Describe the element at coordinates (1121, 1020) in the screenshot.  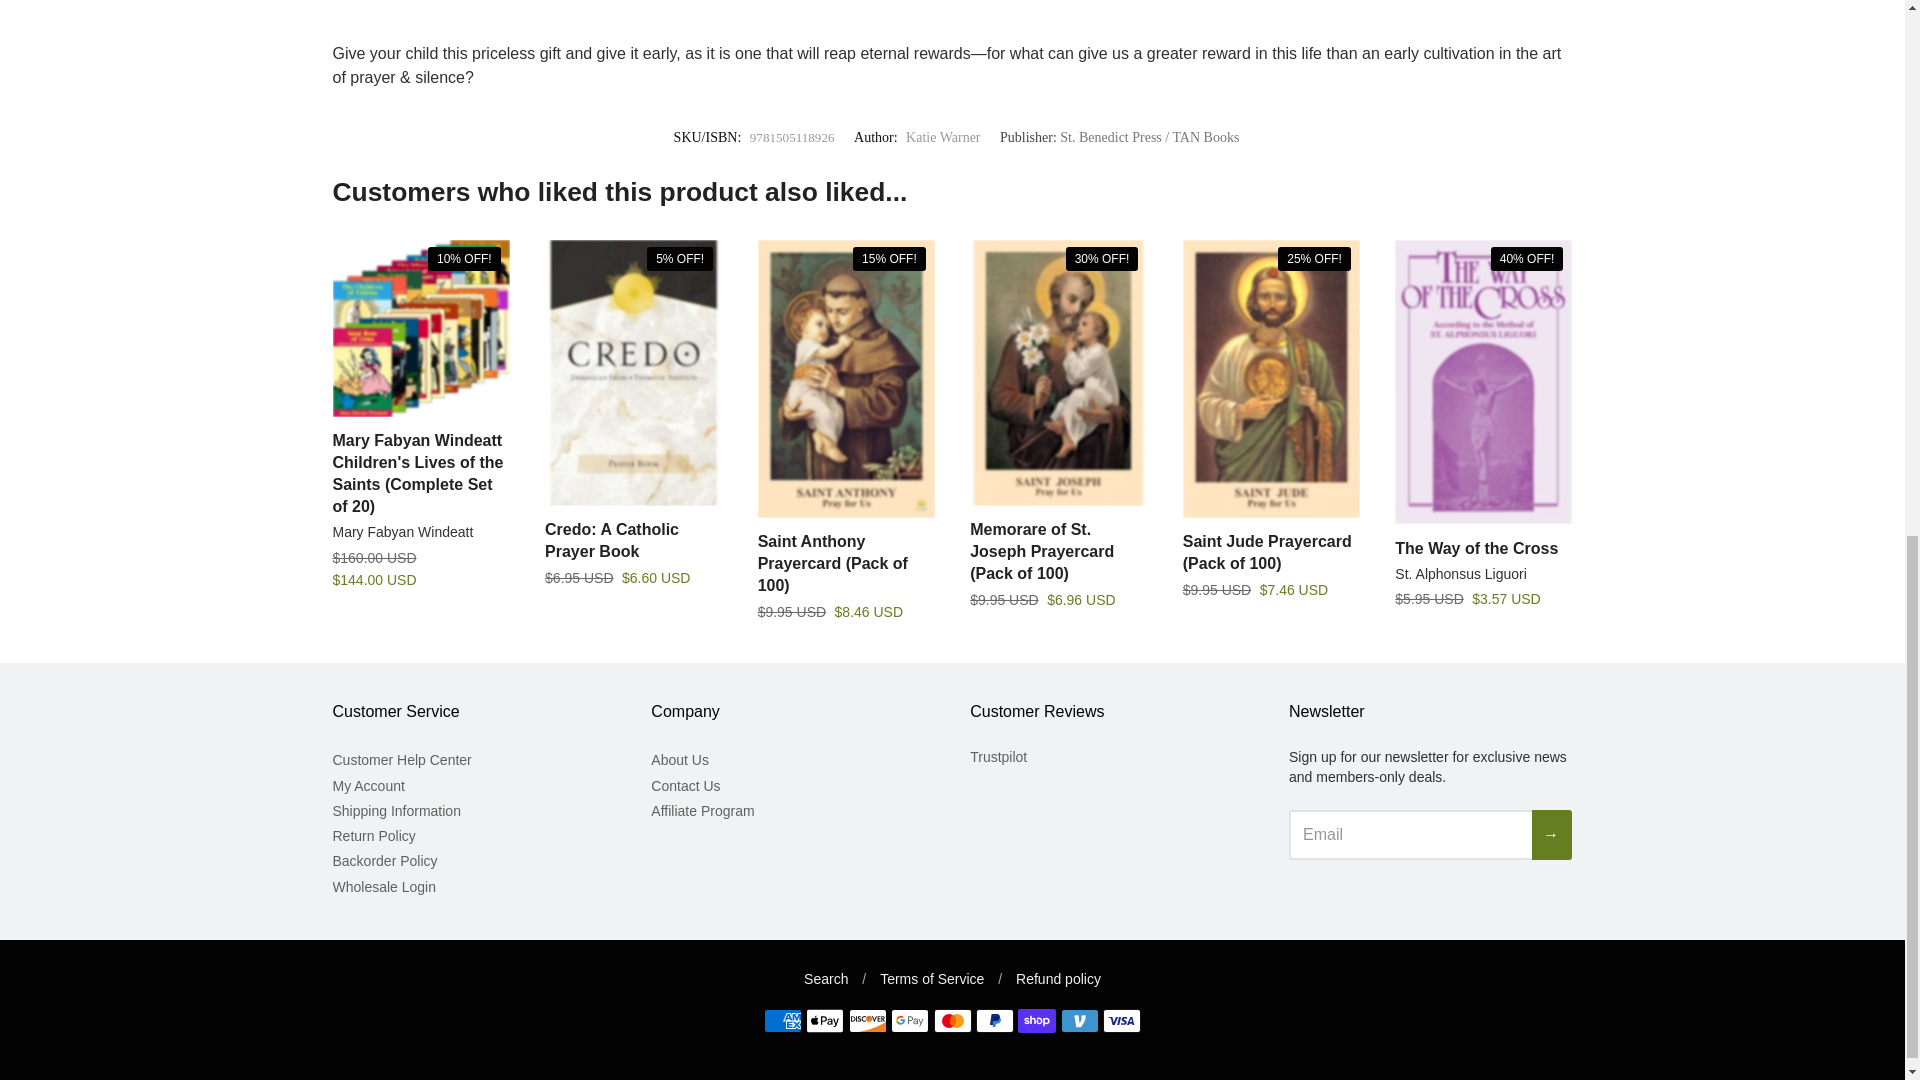
I see `Visa` at that location.